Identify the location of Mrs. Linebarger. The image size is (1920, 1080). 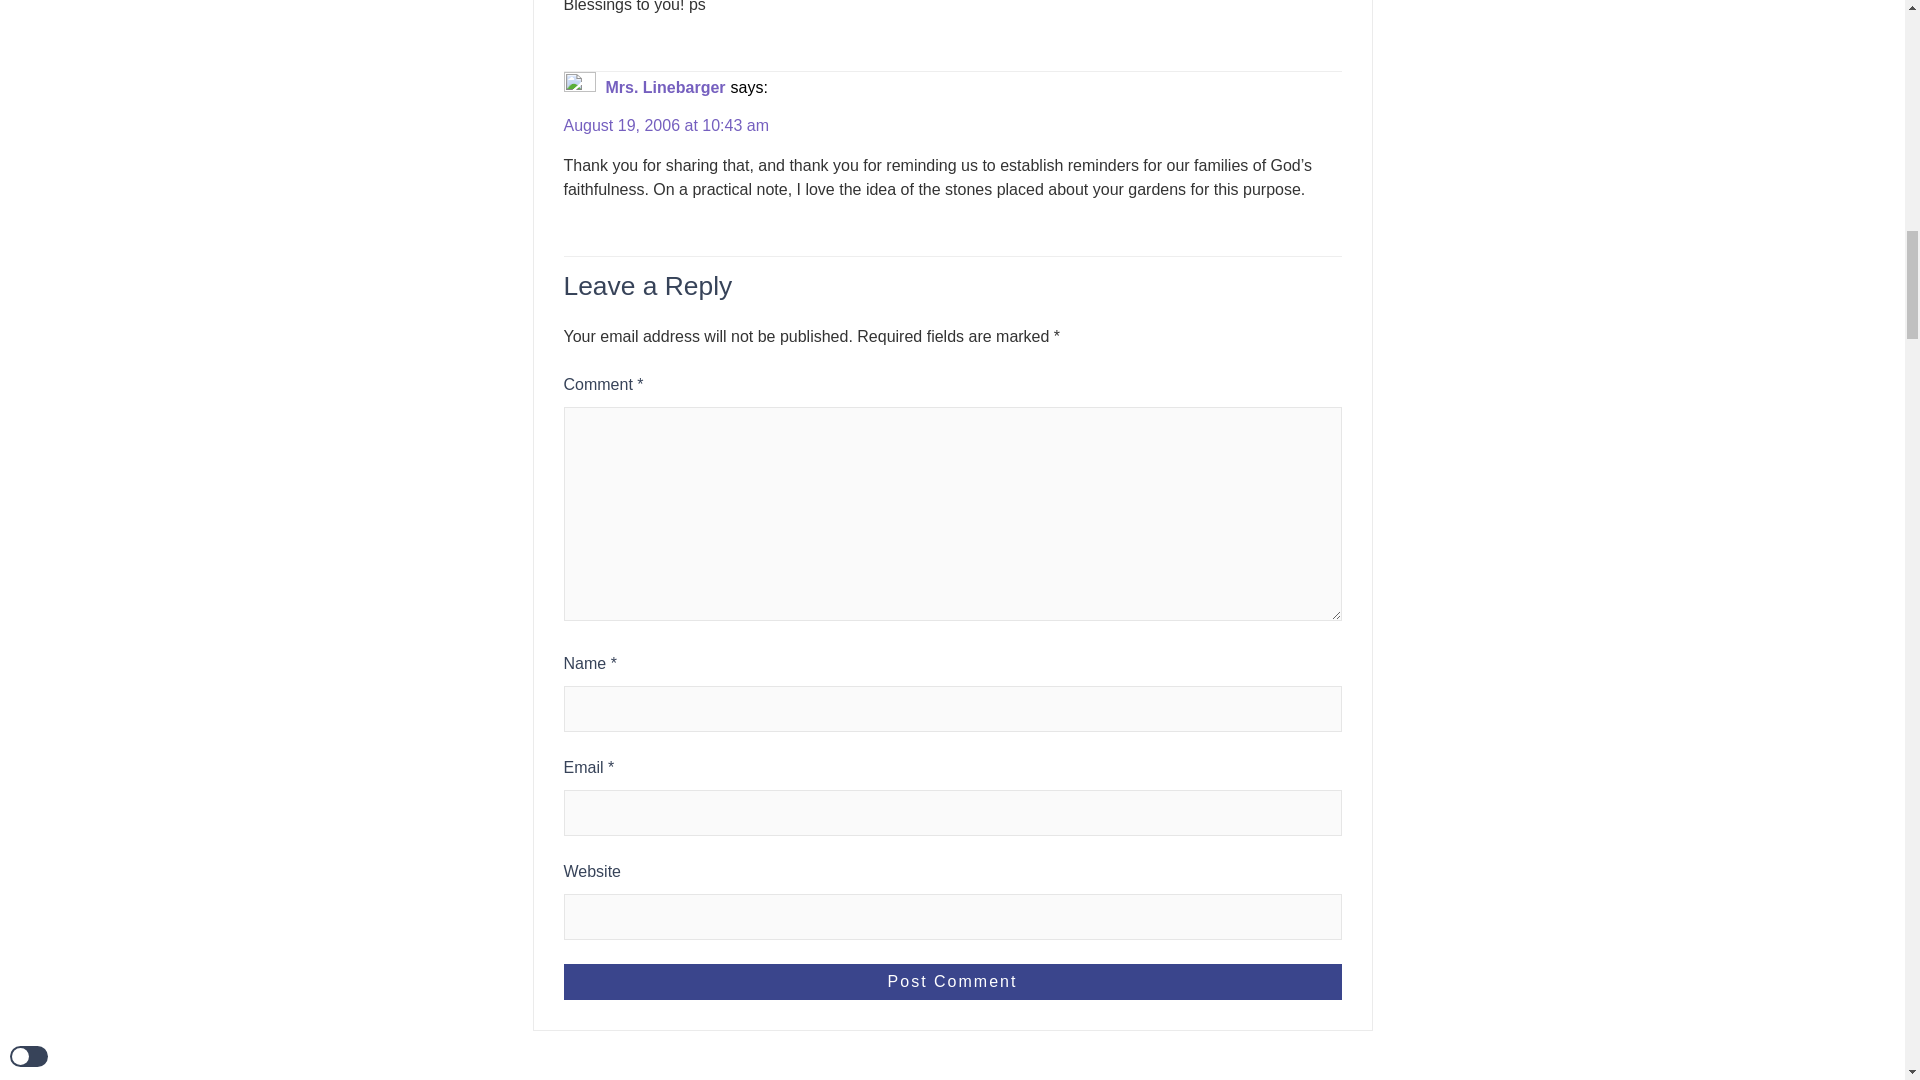
(666, 88).